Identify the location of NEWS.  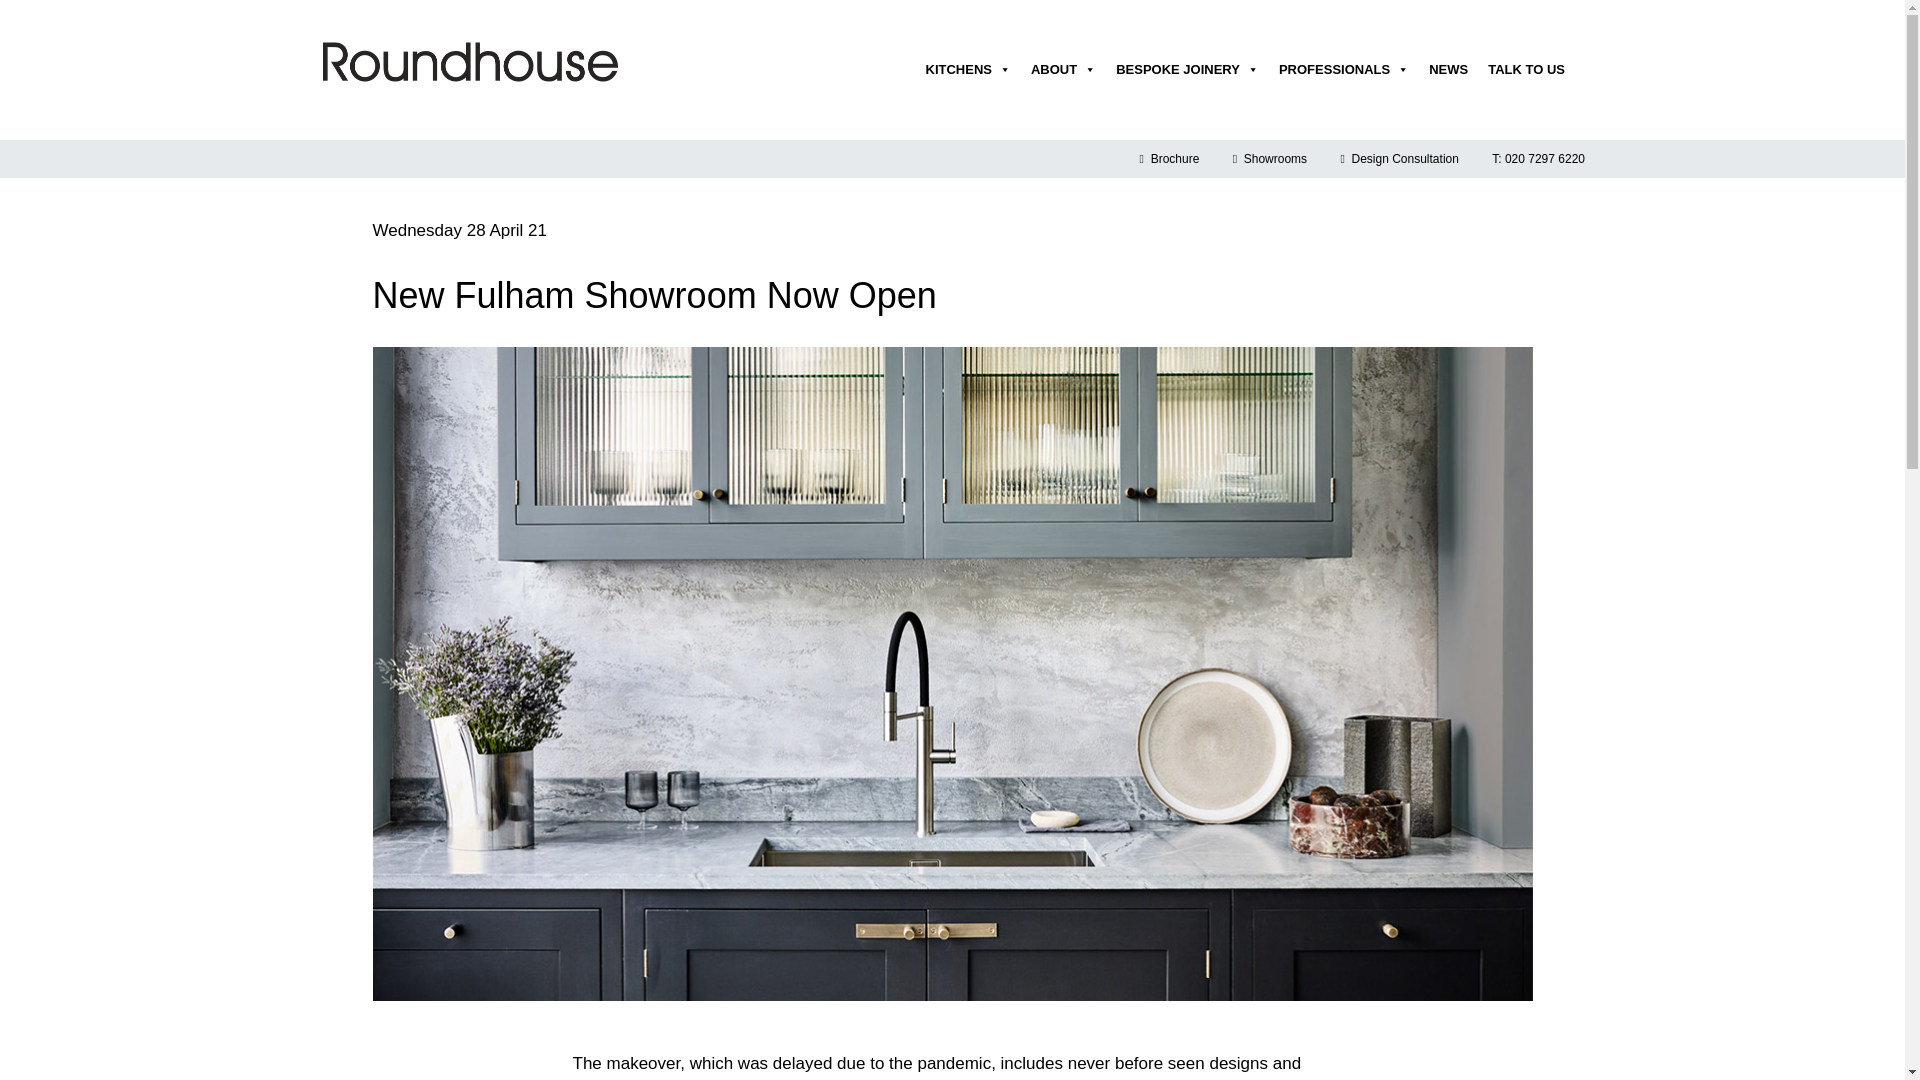
(1448, 69).